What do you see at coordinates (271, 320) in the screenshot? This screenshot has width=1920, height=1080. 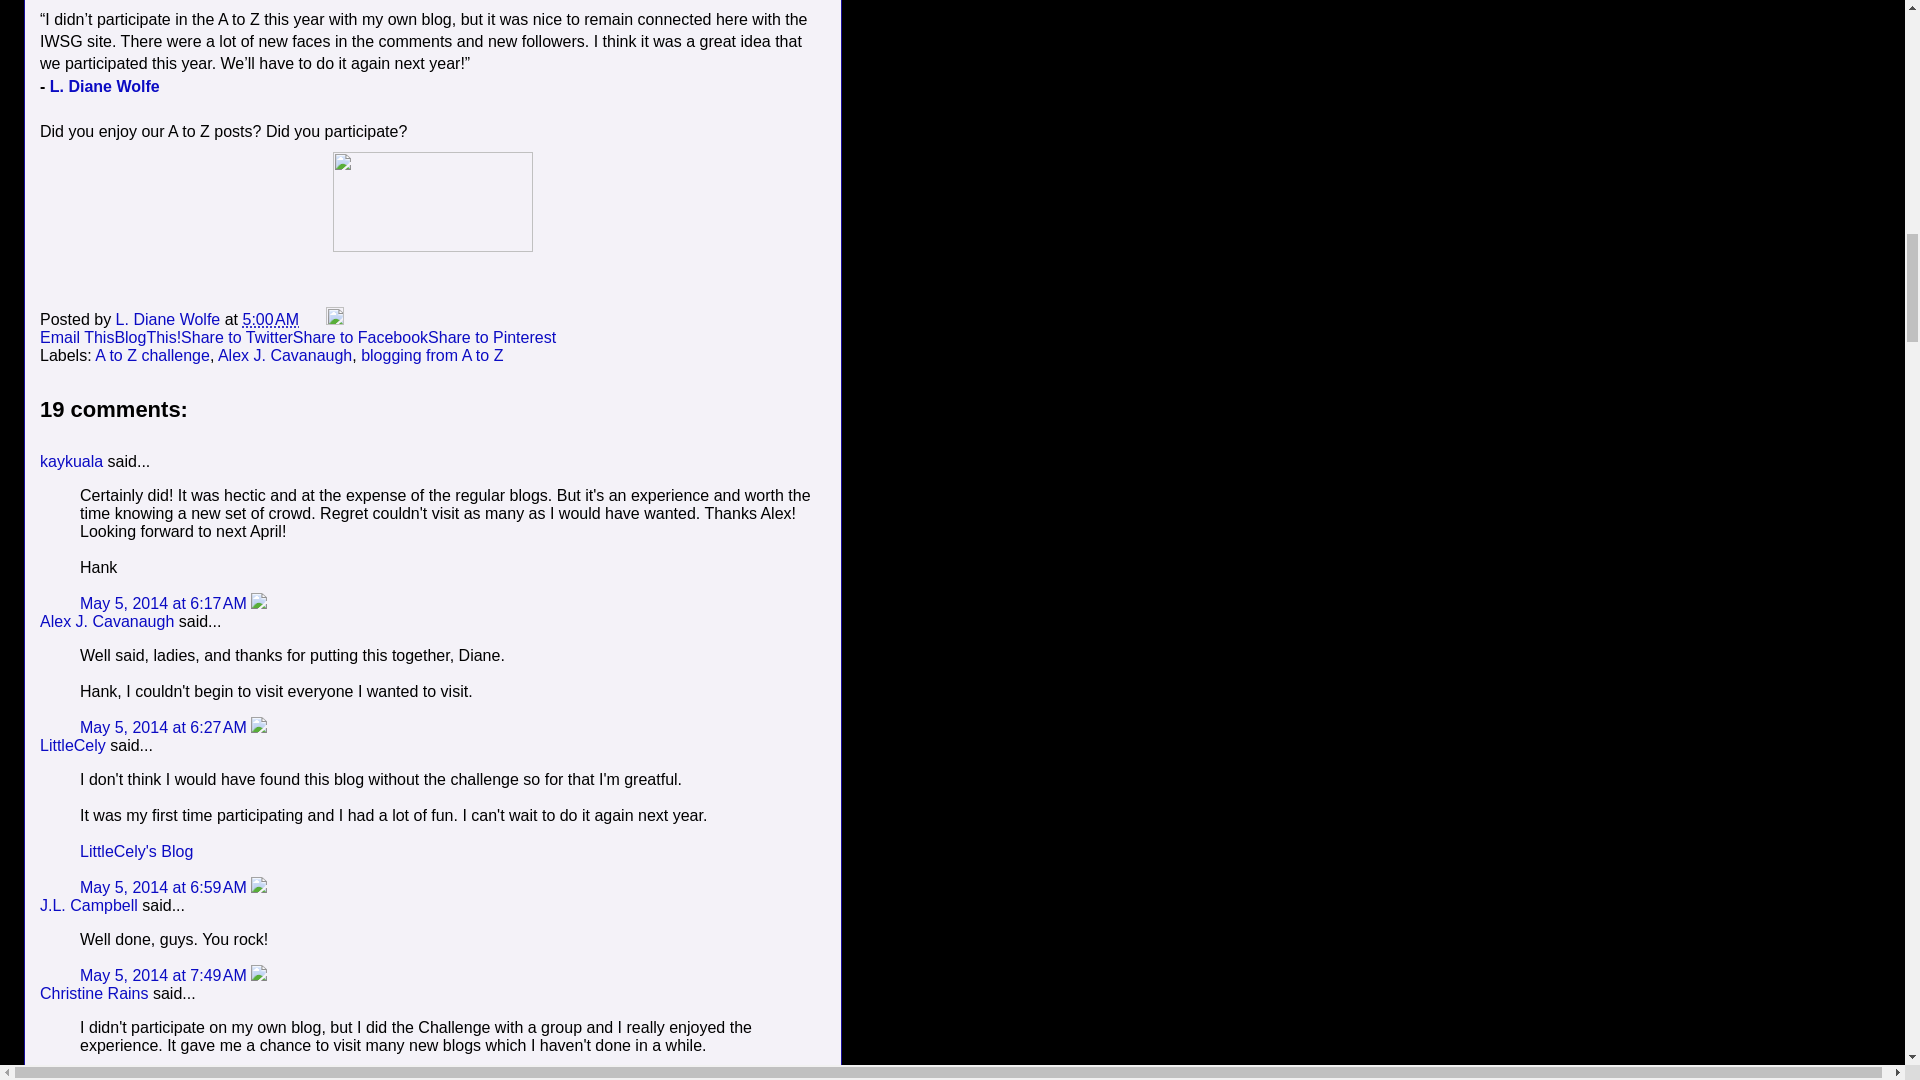 I see `permanent link` at bounding box center [271, 320].